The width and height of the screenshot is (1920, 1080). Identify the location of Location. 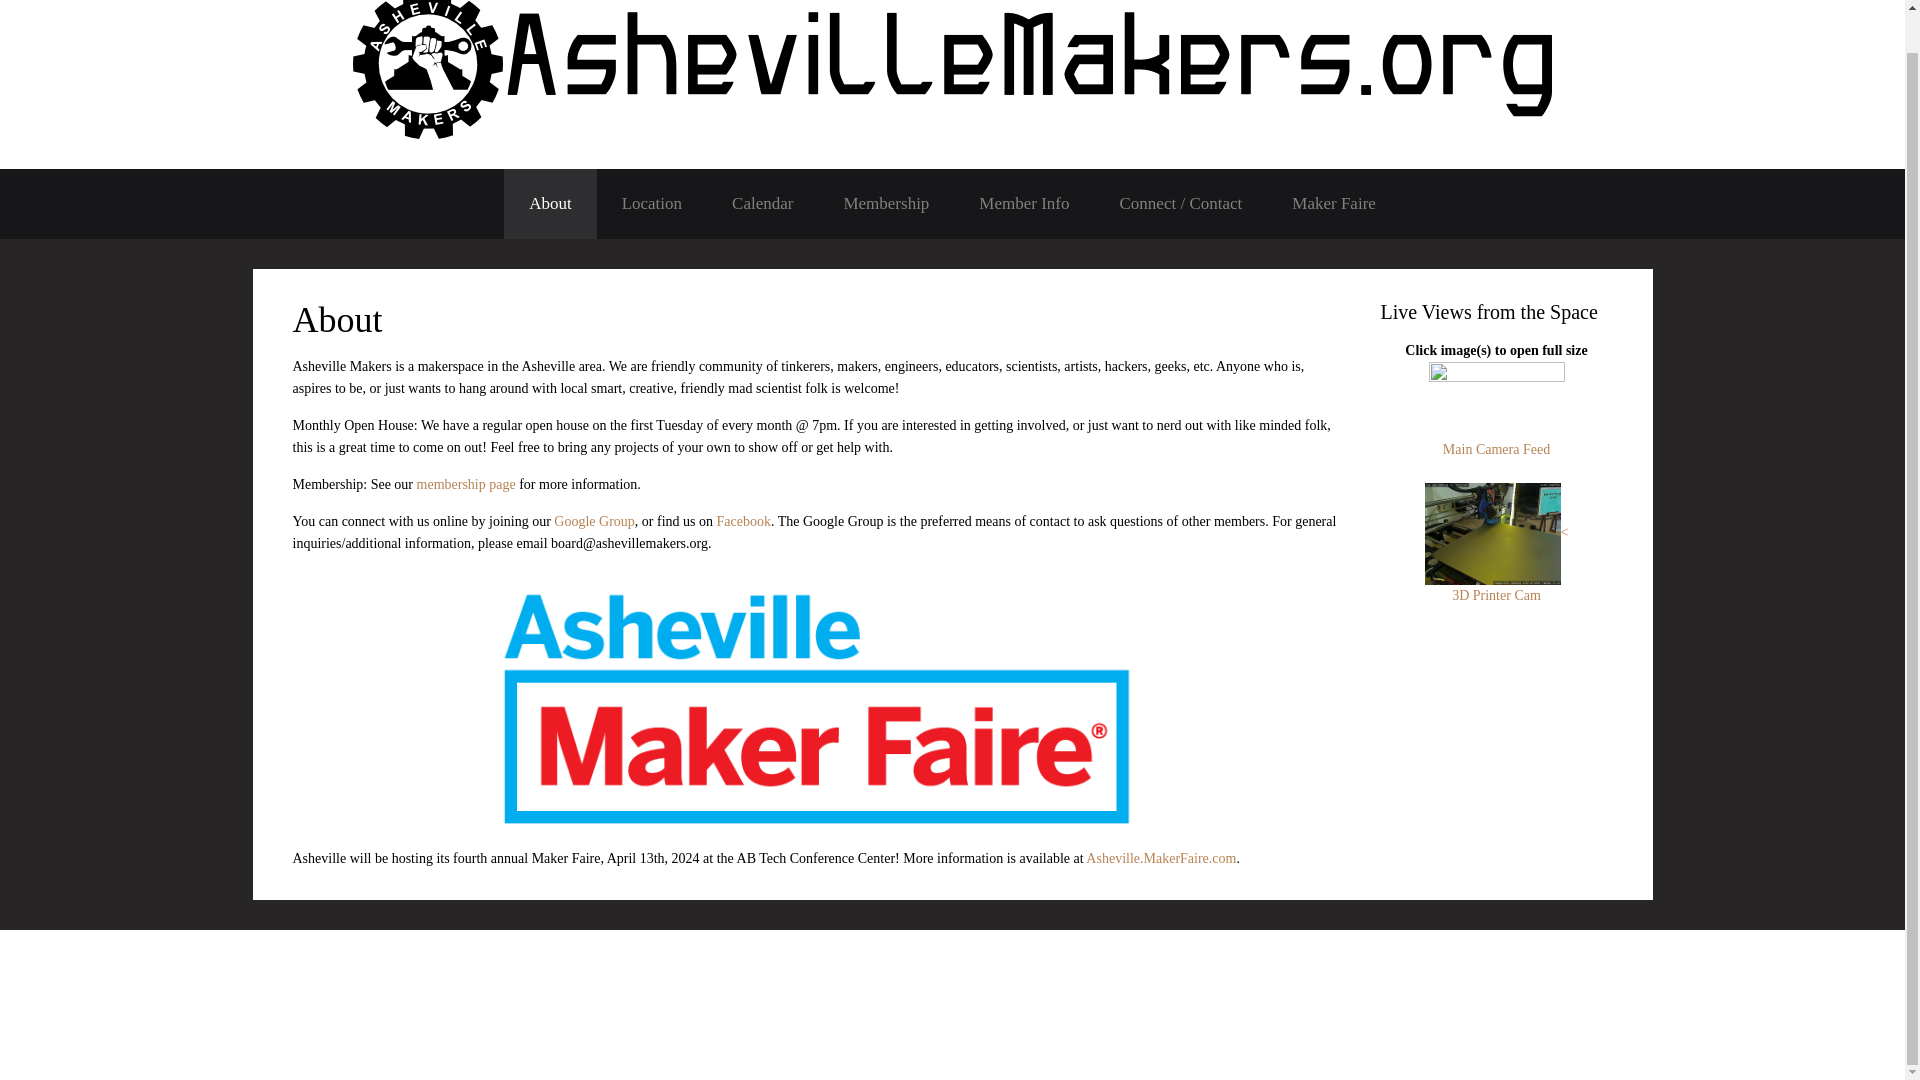
(652, 203).